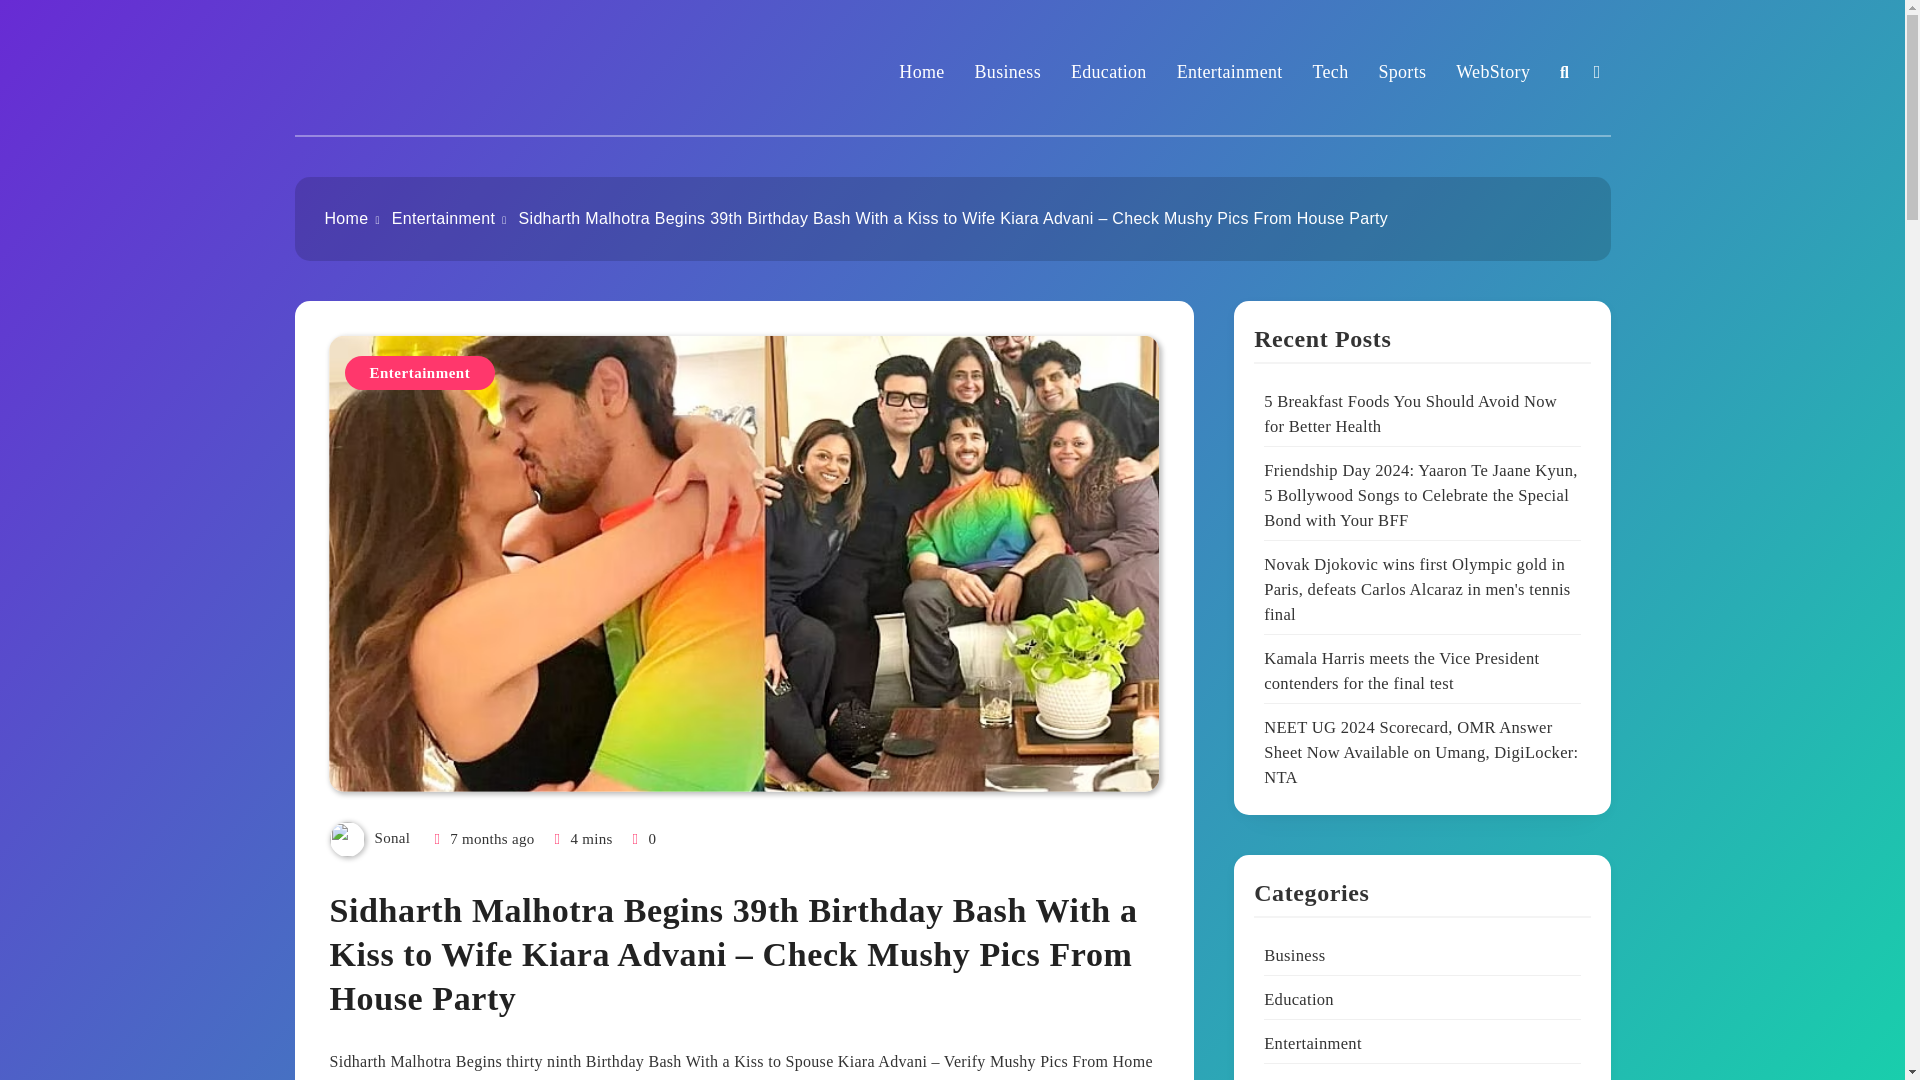  I want to click on 7 months ago, so click(491, 838).